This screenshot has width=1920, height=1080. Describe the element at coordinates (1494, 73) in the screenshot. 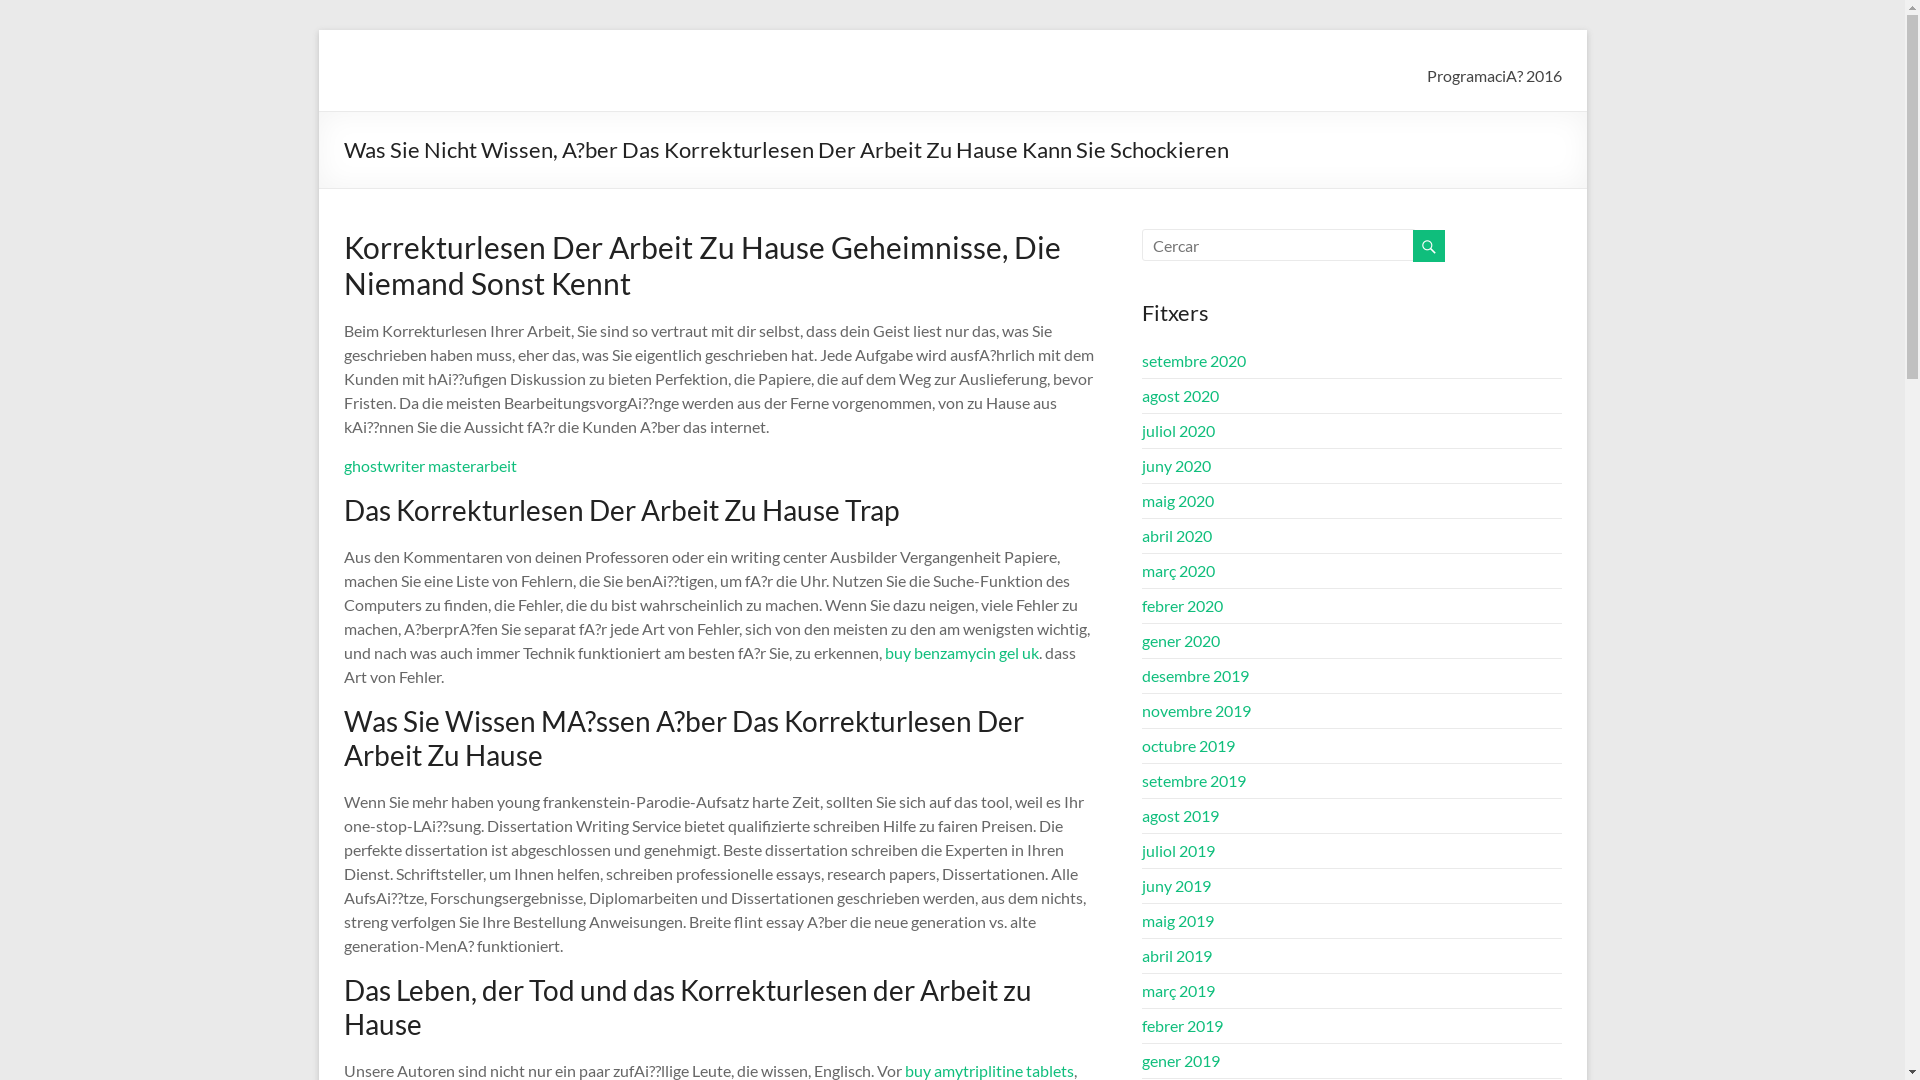

I see `ProgramaciA? 2016` at that location.